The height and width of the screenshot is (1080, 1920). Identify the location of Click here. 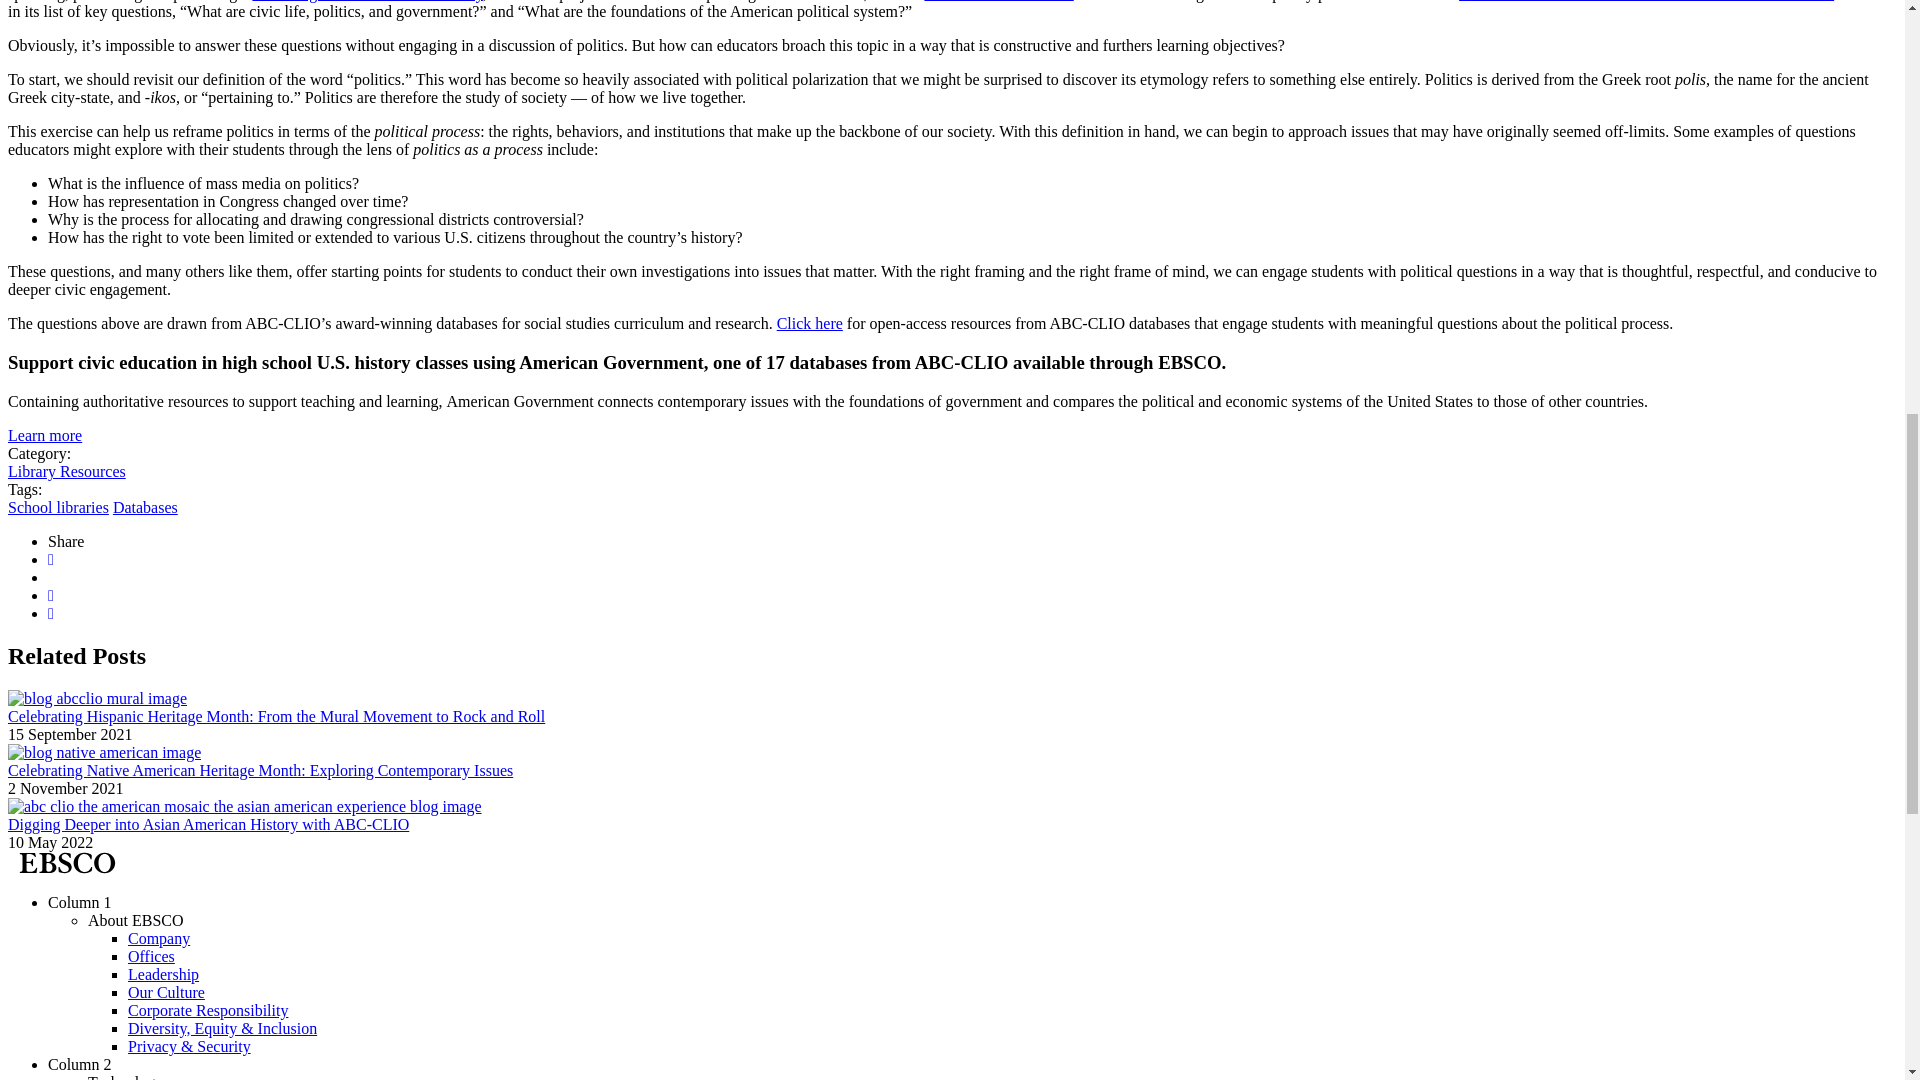
(810, 323).